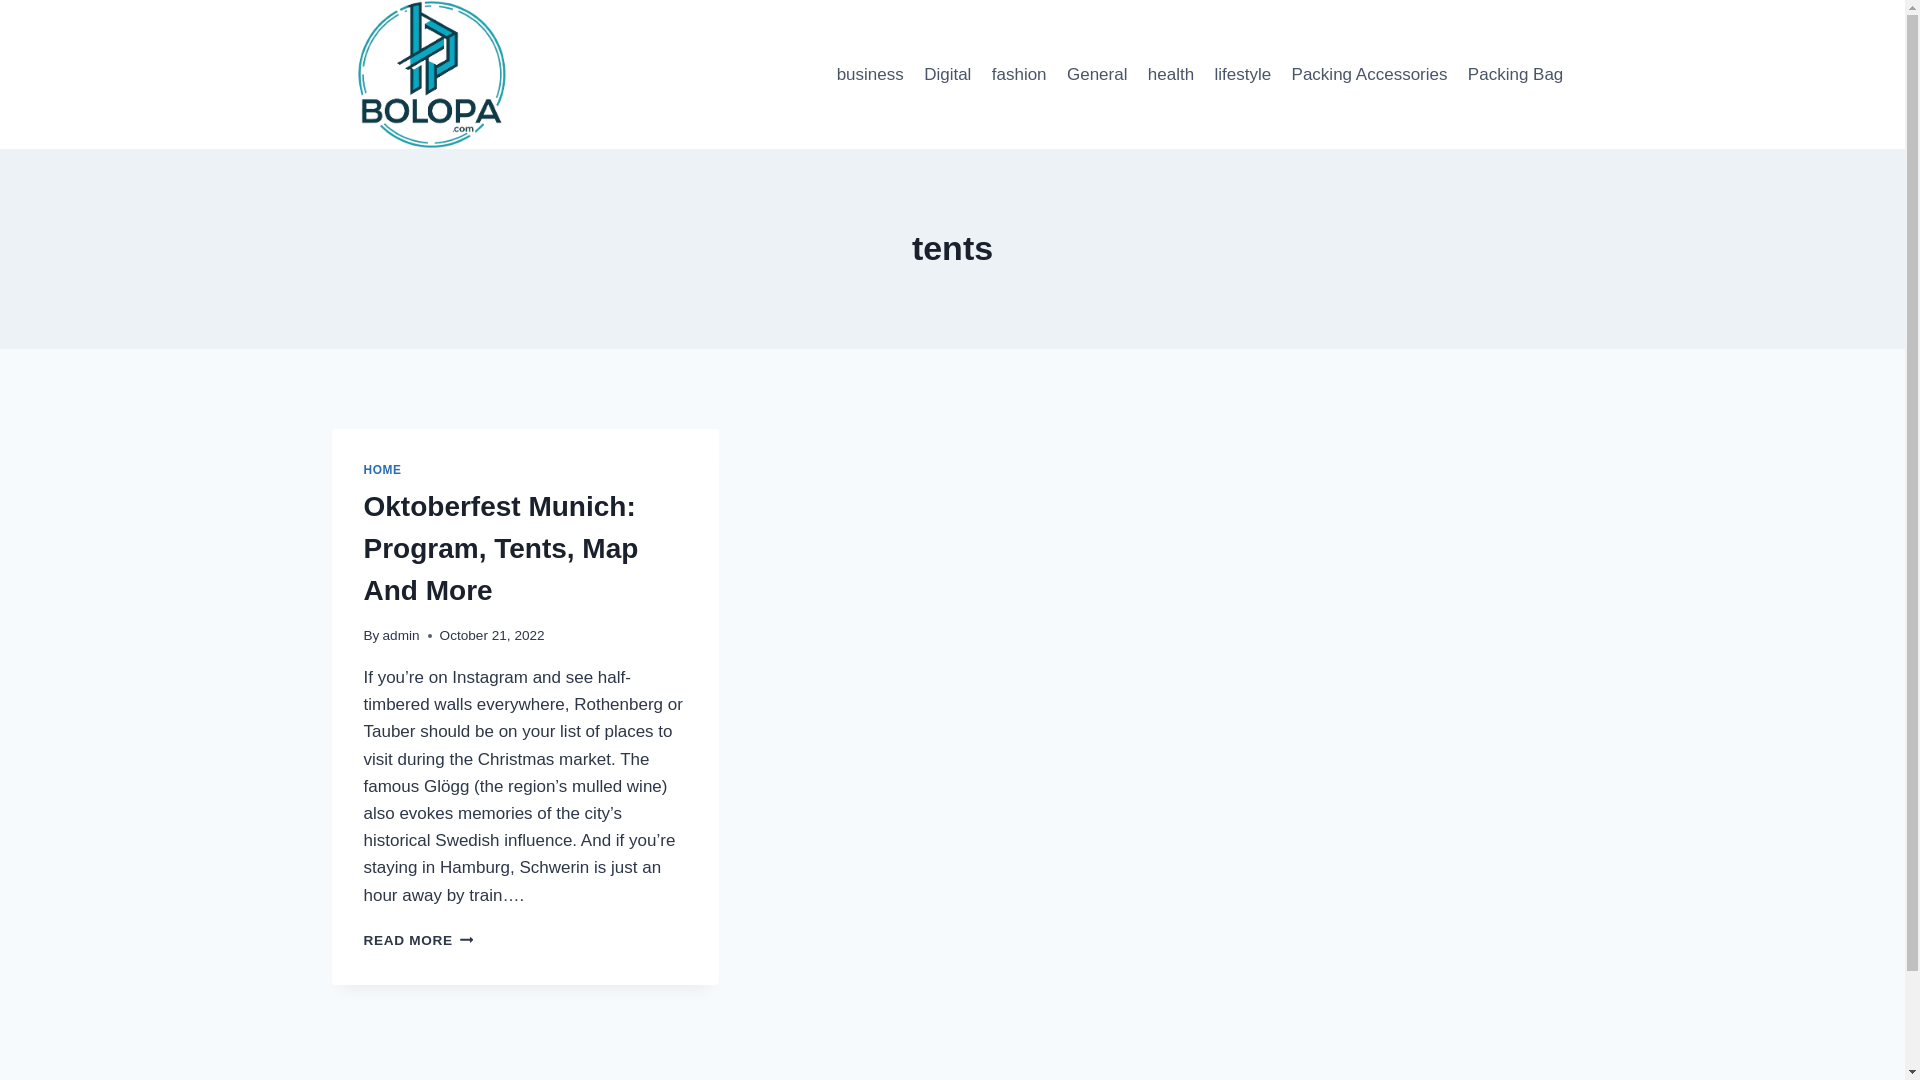 This screenshot has width=1920, height=1080. I want to click on Oktoberfest Munich: Program, Tents, Map And More, so click(502, 548).